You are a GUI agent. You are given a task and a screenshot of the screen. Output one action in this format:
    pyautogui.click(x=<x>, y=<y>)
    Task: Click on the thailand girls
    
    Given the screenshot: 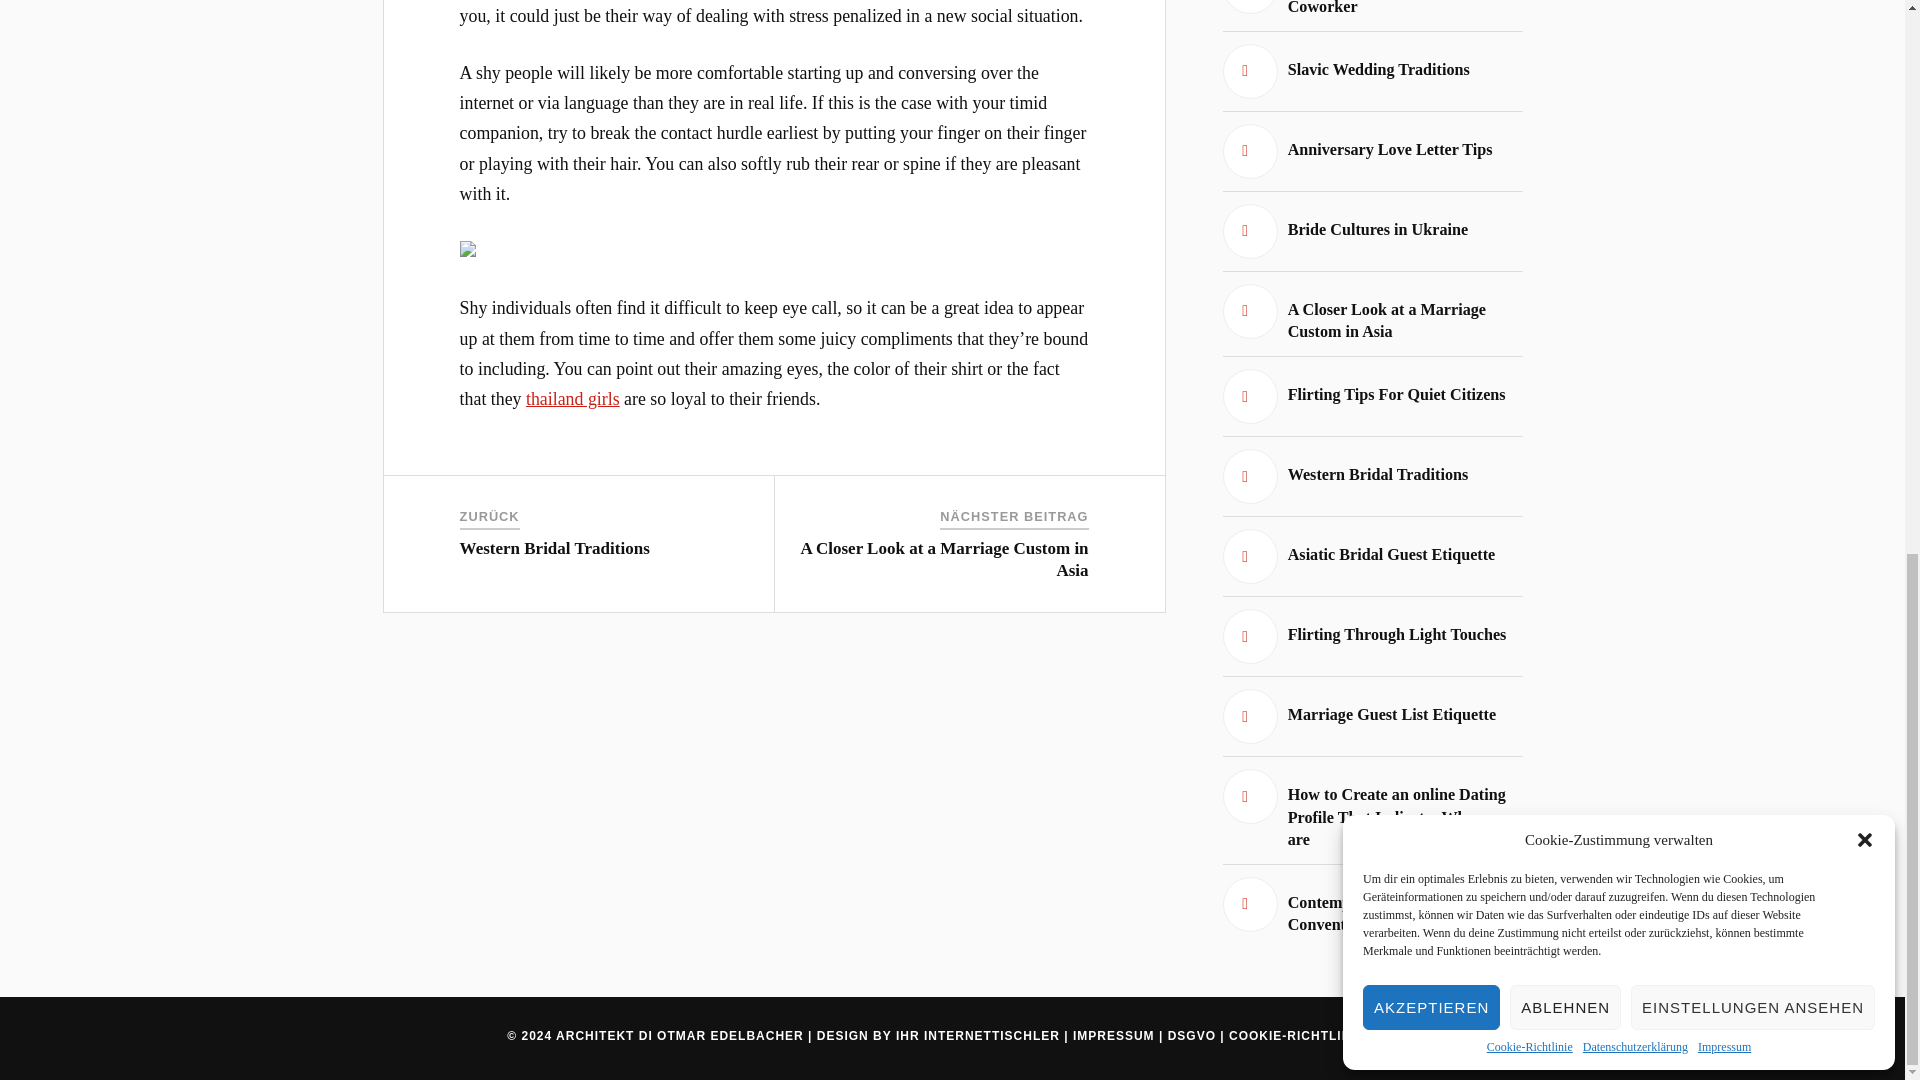 What is the action you would take?
    pyautogui.click(x=573, y=398)
    